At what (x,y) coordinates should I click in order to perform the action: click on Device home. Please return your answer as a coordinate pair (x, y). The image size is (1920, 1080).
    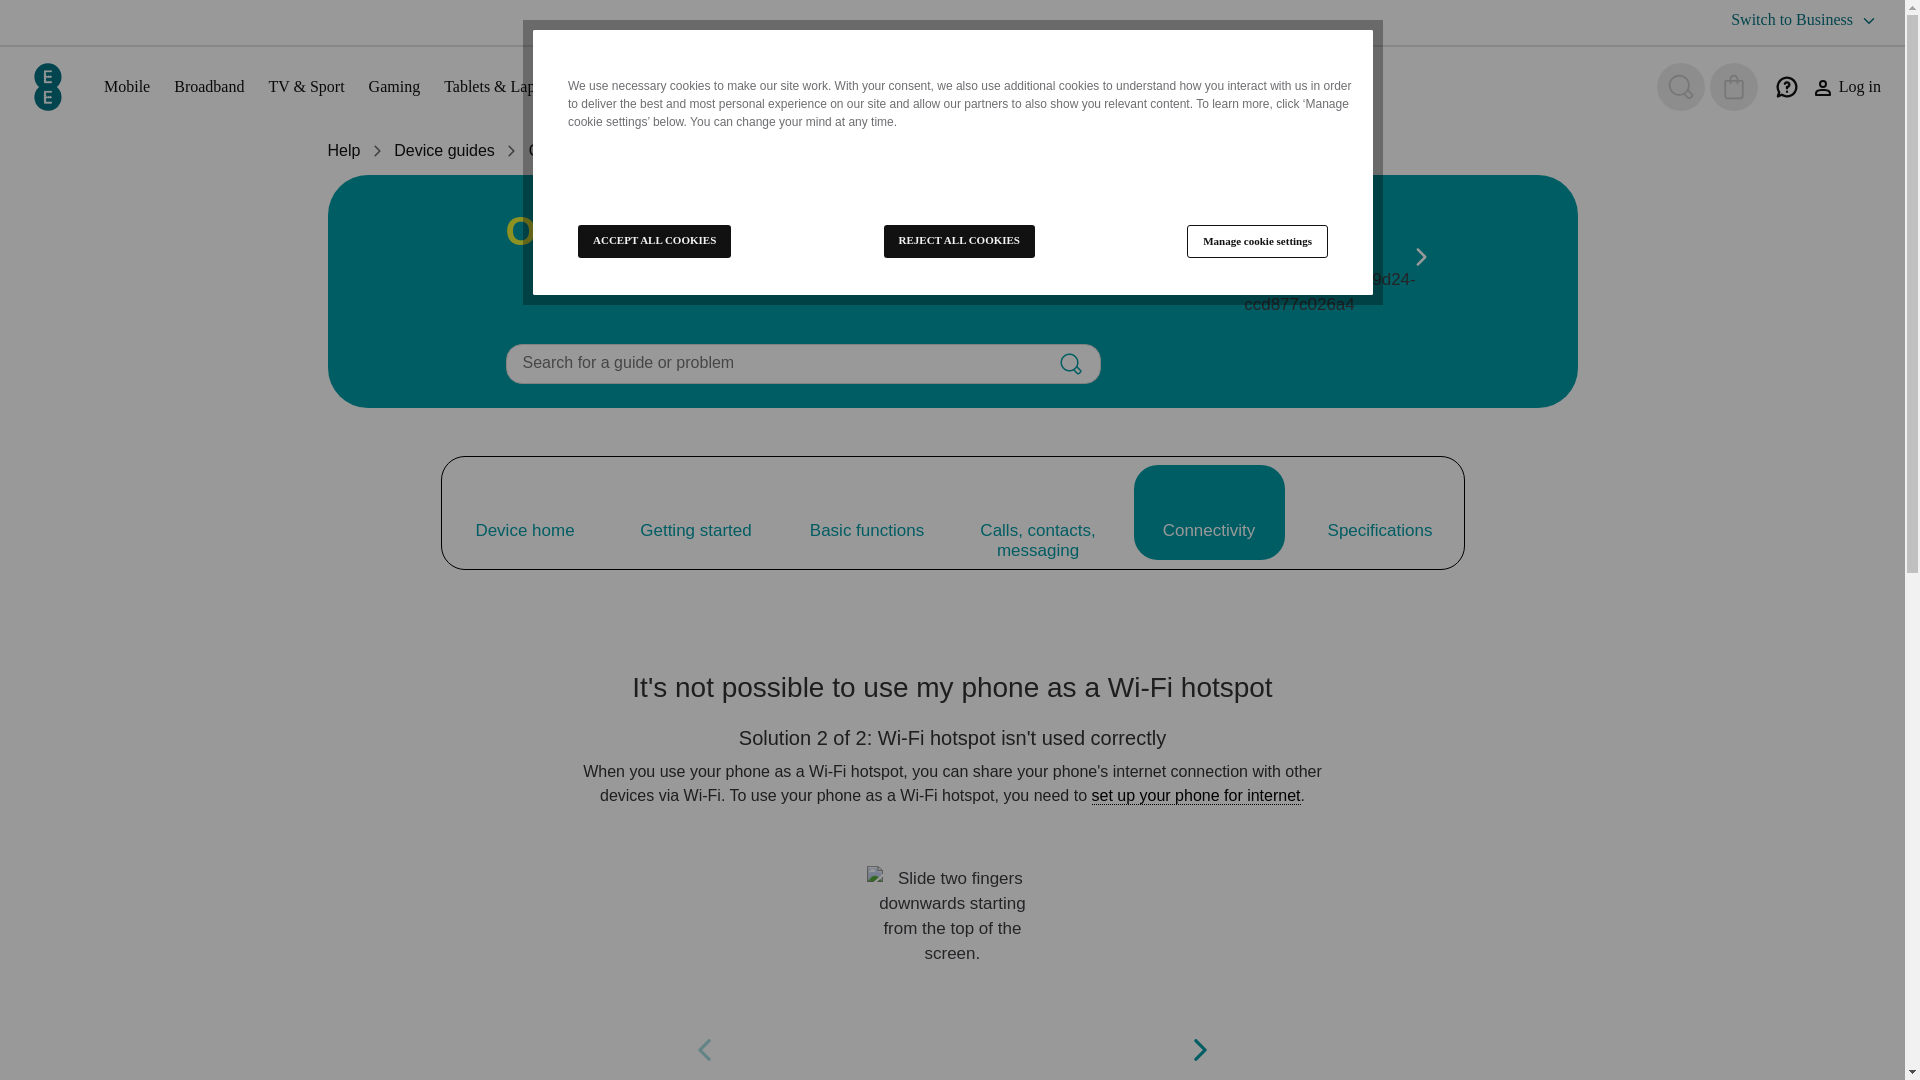
    Looking at the image, I should click on (524, 512).